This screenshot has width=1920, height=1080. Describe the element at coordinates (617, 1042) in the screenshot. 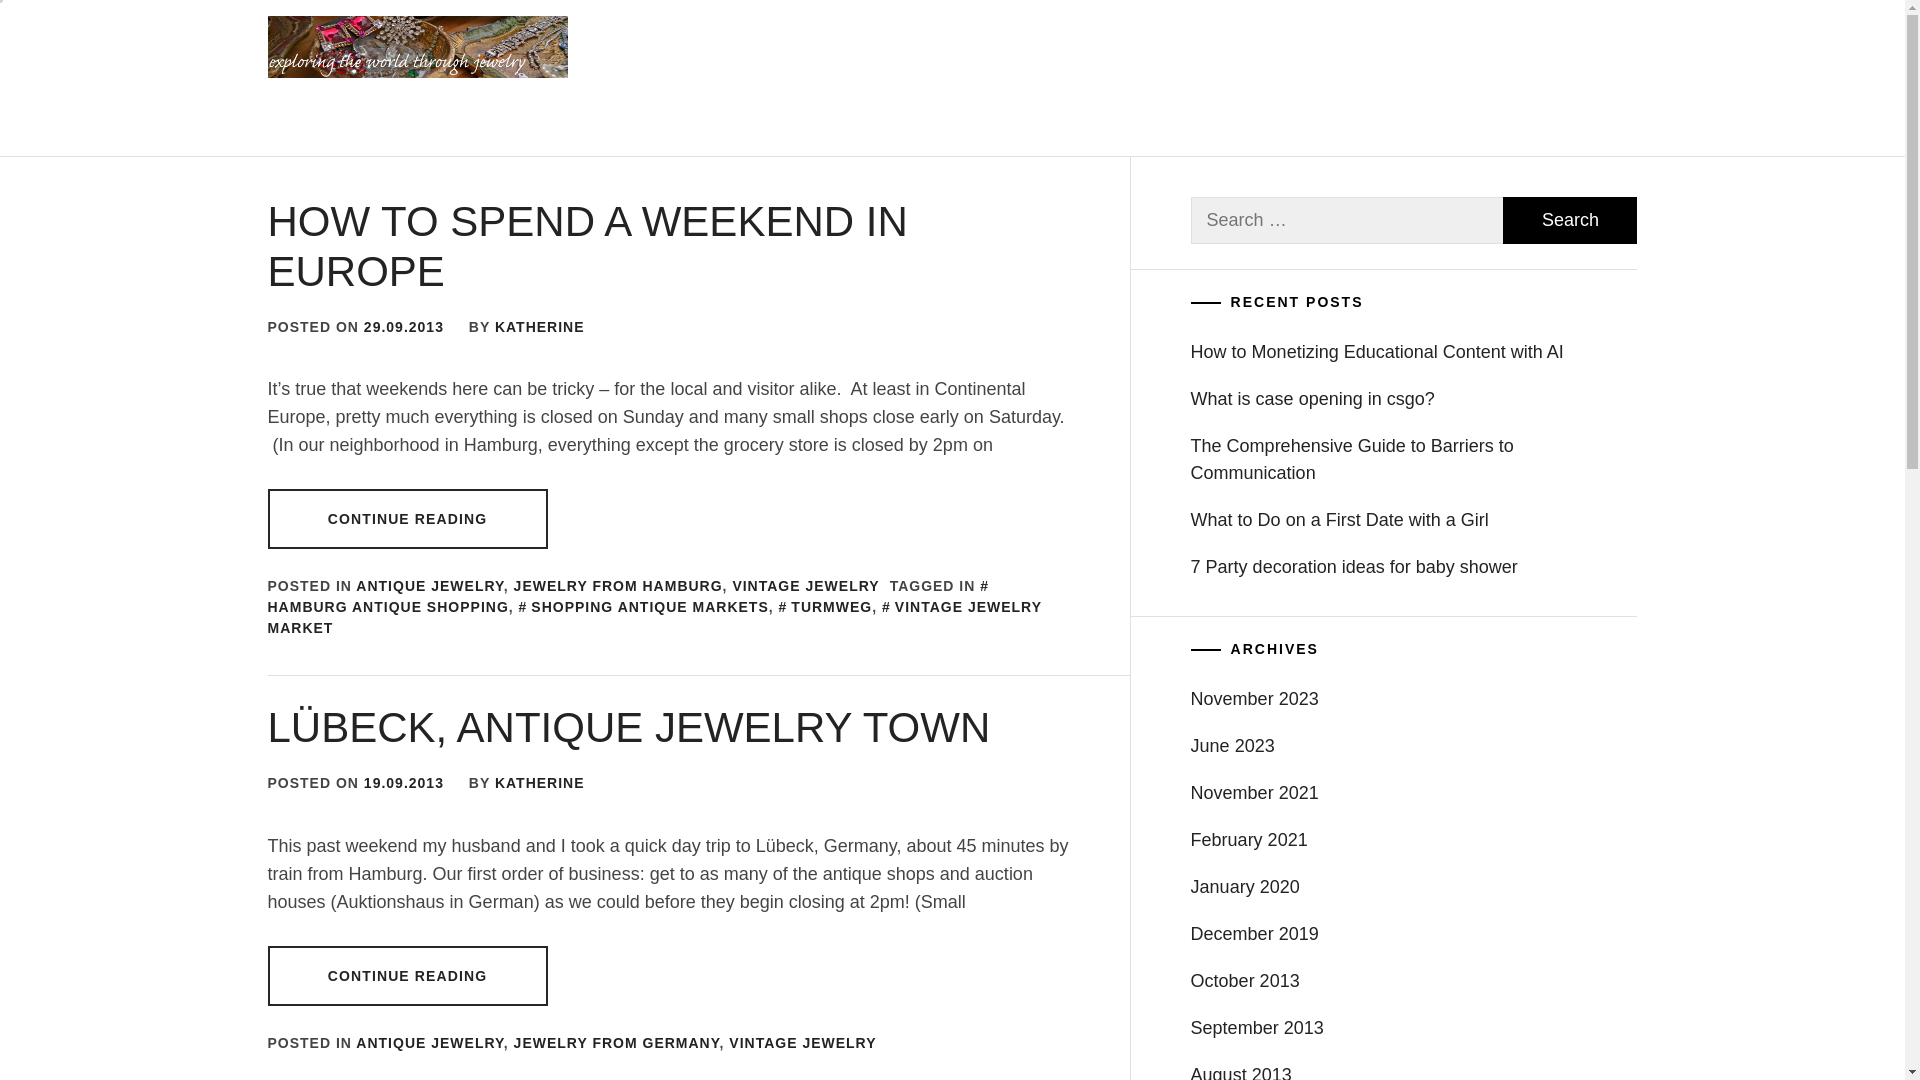

I see `JEWELRY FROM GERMANY` at that location.